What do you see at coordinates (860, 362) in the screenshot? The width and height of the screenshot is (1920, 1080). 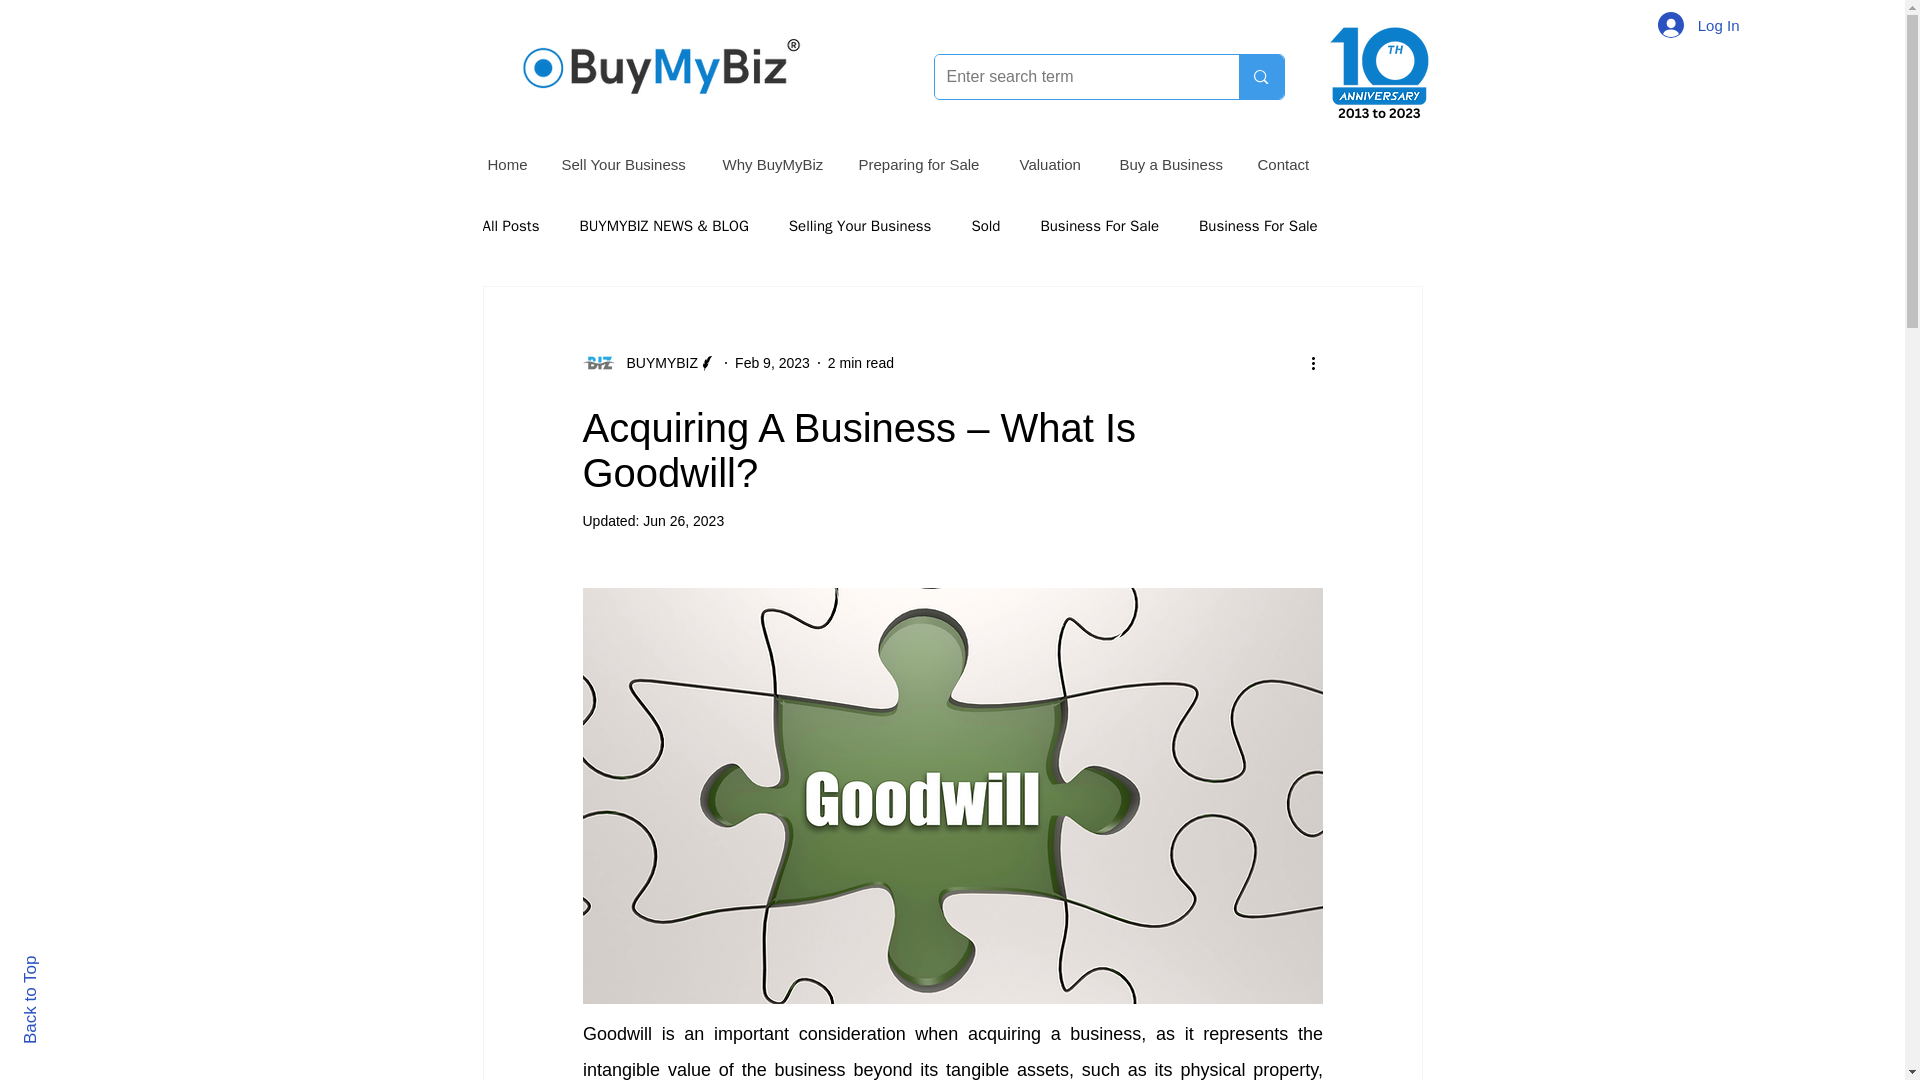 I see `2 min read` at bounding box center [860, 362].